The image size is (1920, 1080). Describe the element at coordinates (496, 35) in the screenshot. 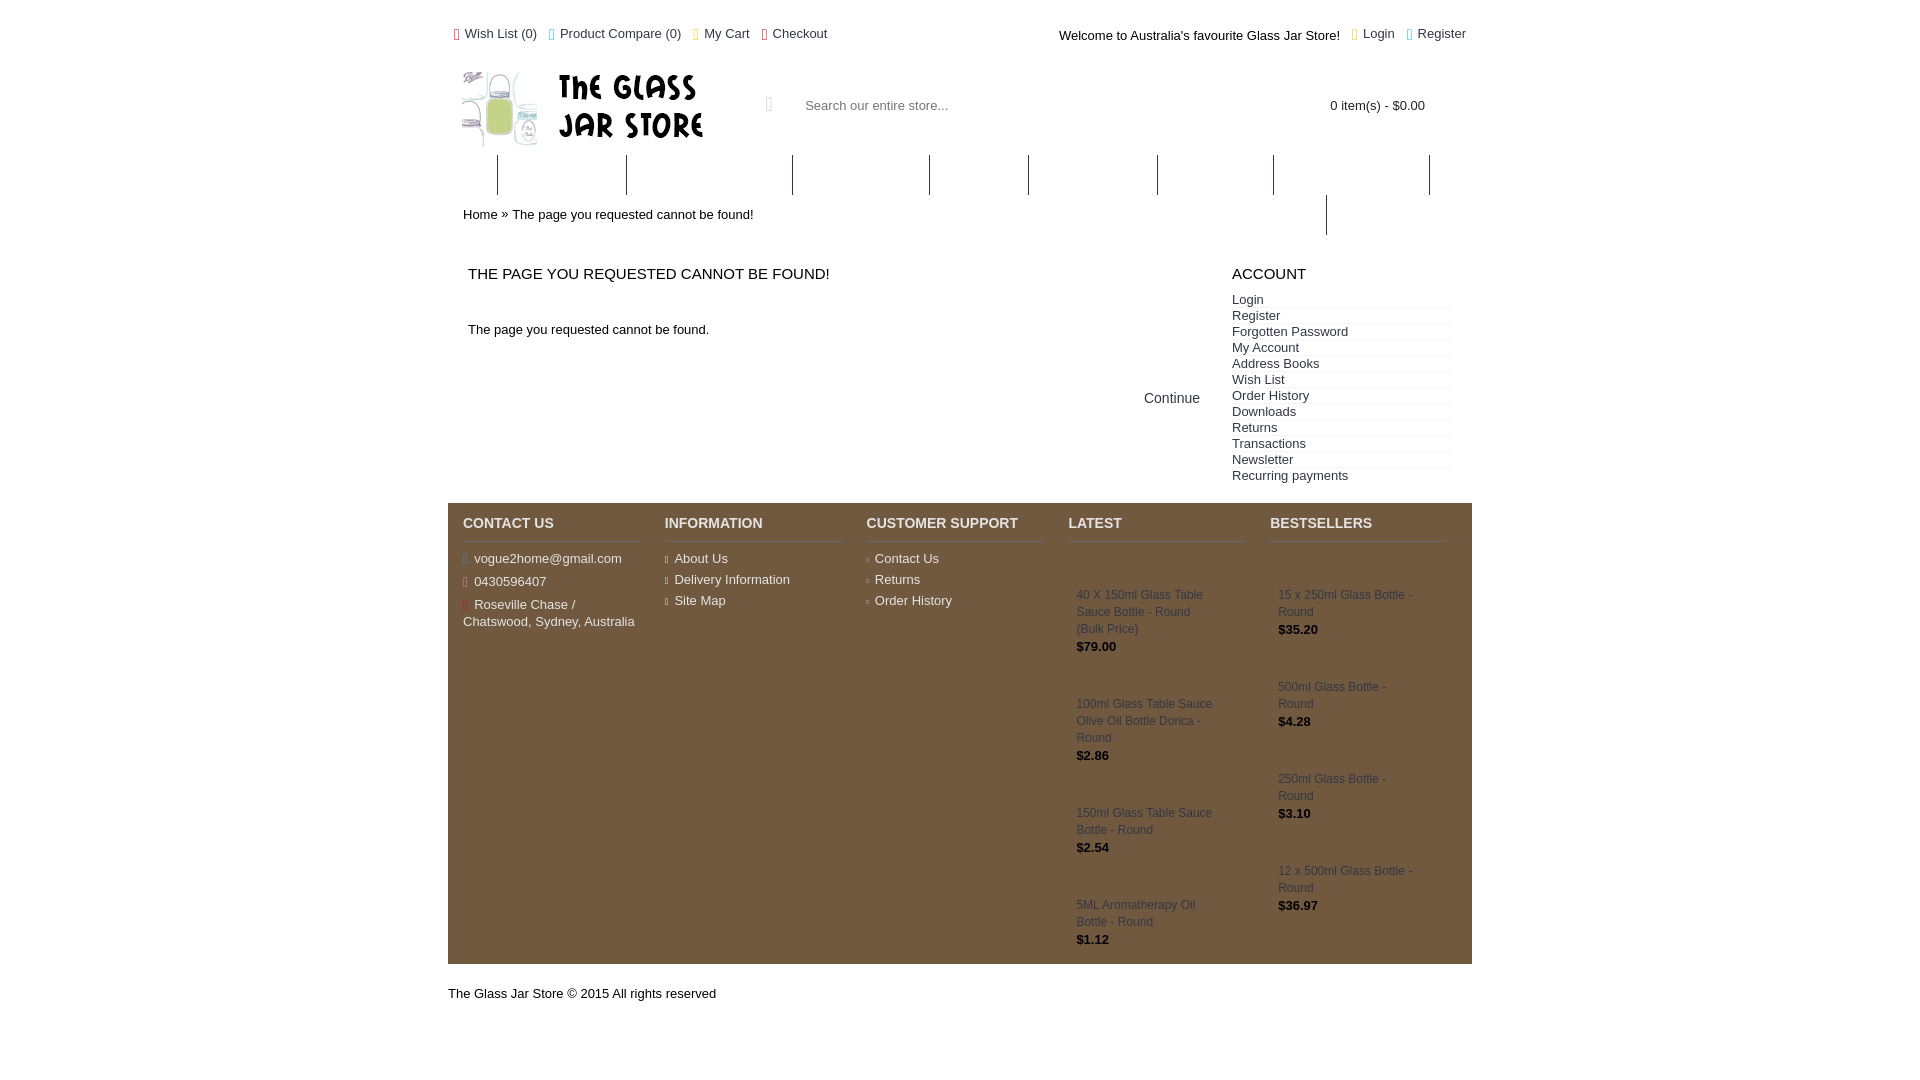

I see `Wish List (0)` at that location.